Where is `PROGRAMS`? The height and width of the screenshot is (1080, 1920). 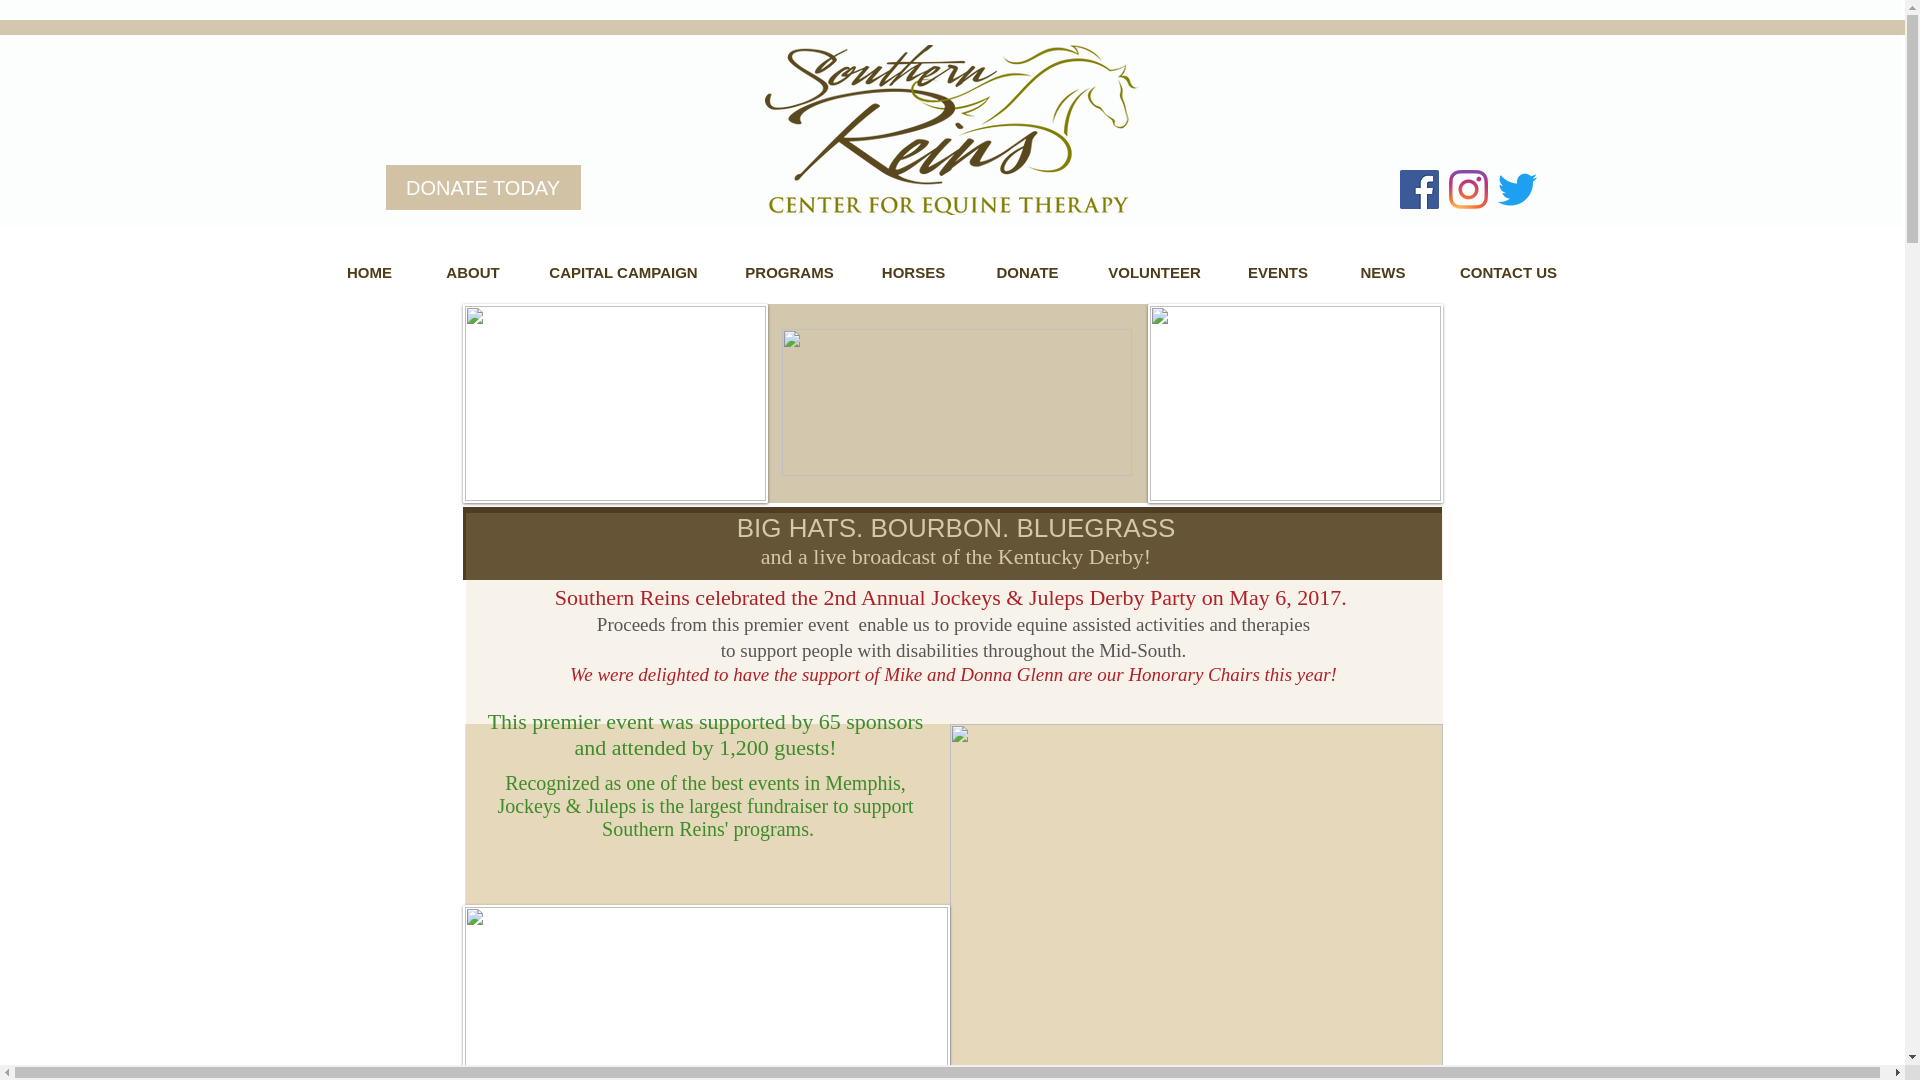
PROGRAMS is located at coordinates (790, 272).